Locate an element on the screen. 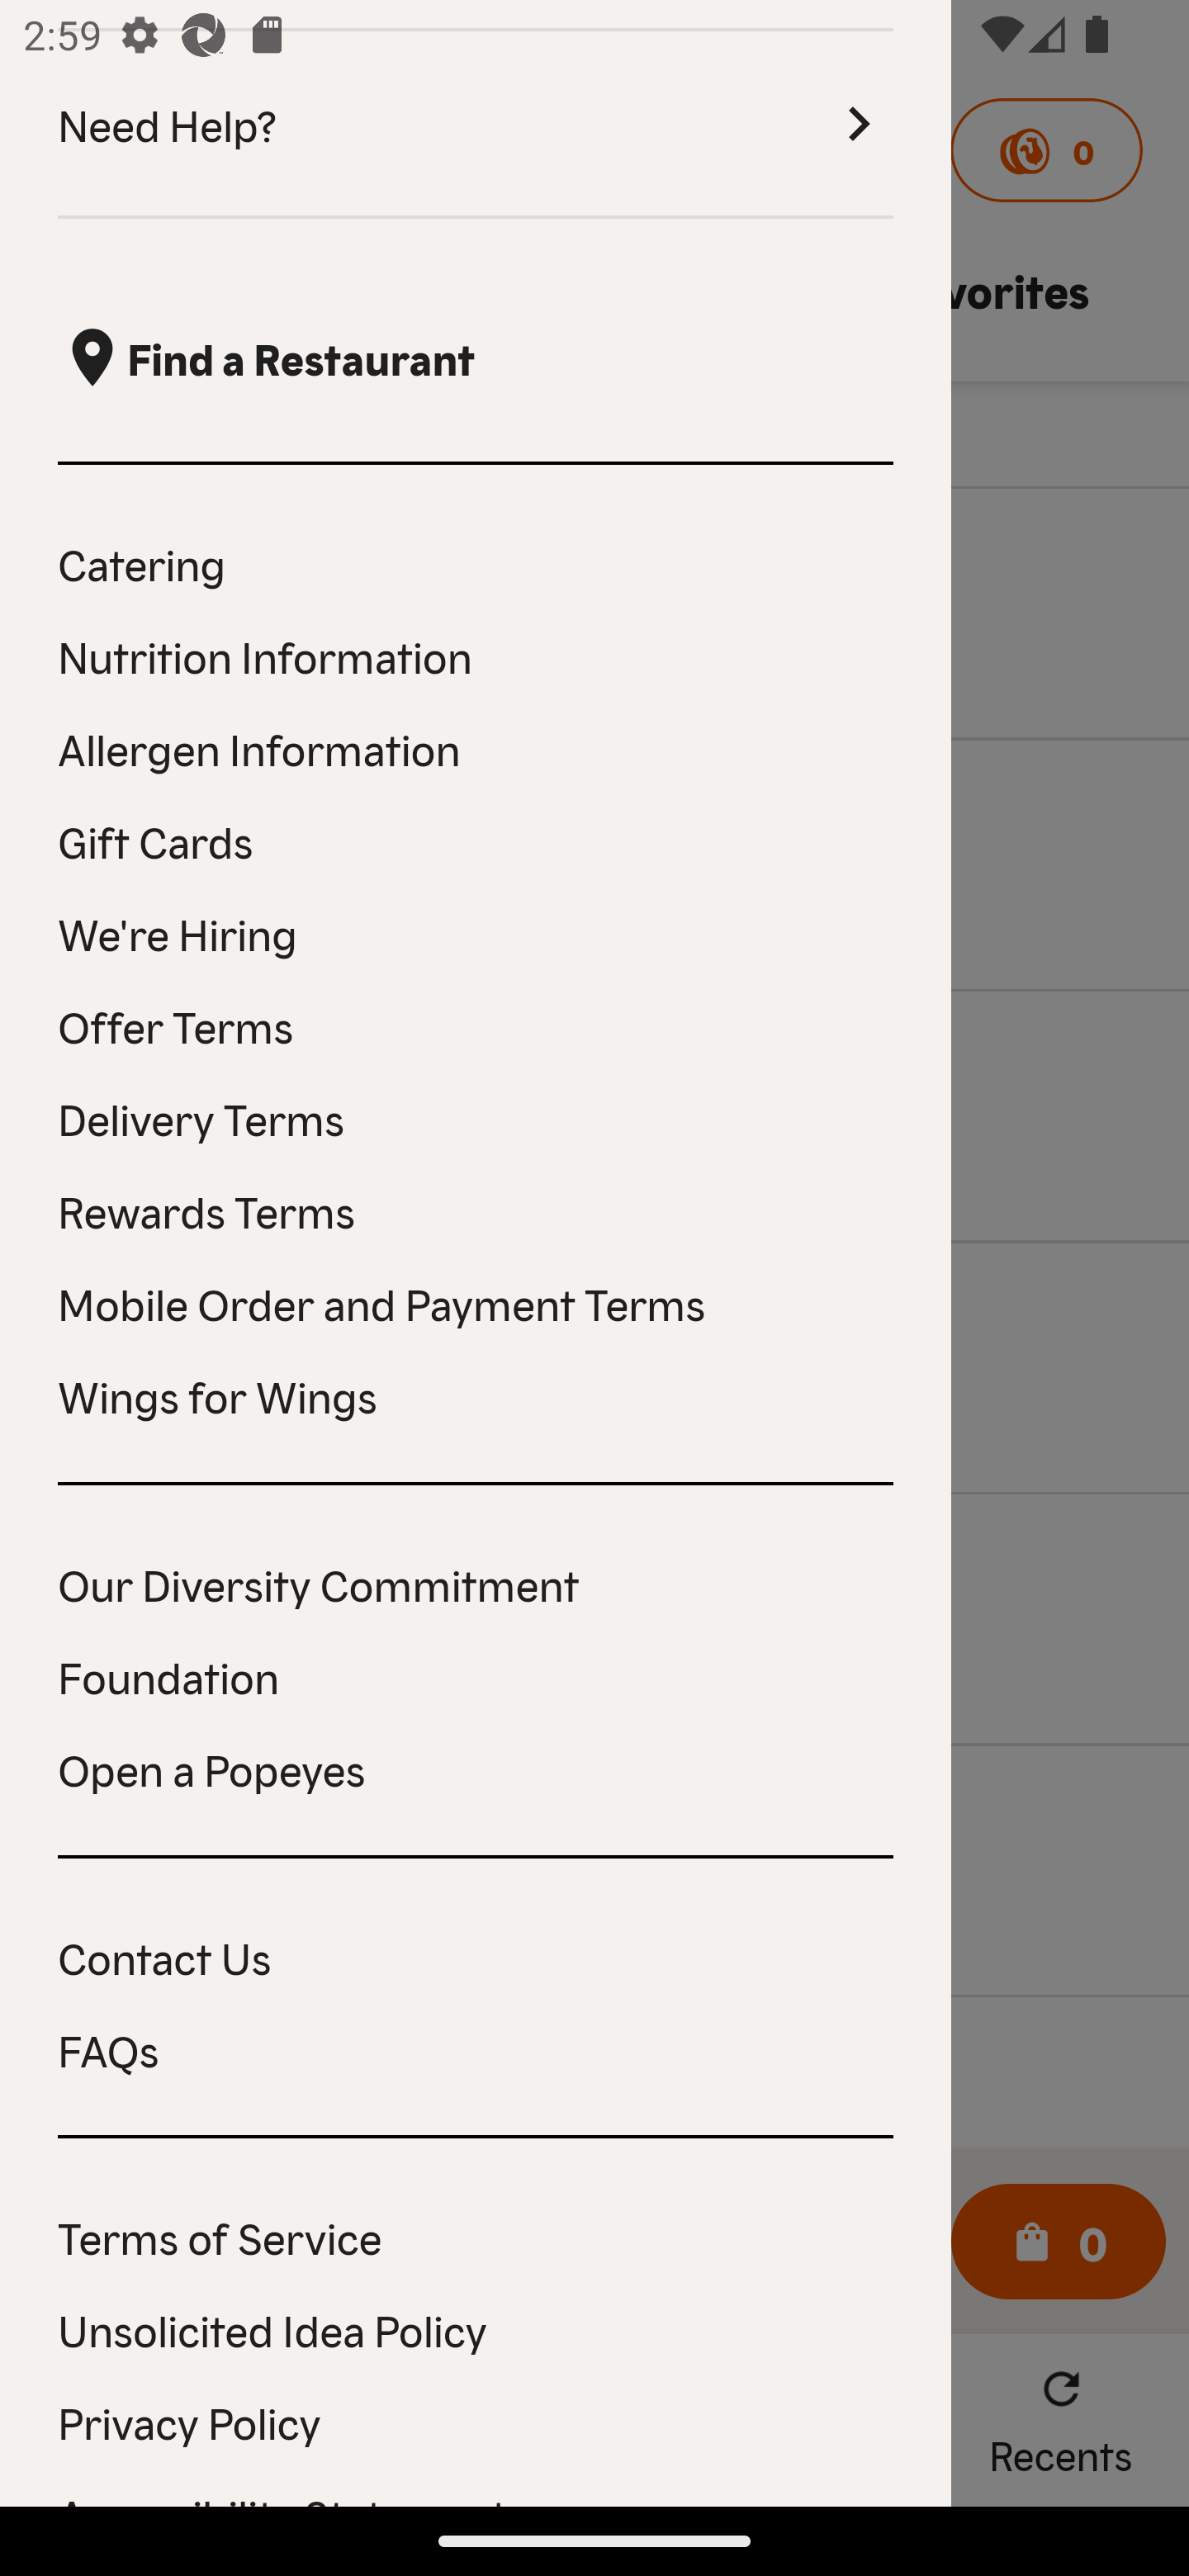 This screenshot has width=1189, height=2576. Allergen Information is located at coordinates (476, 748).